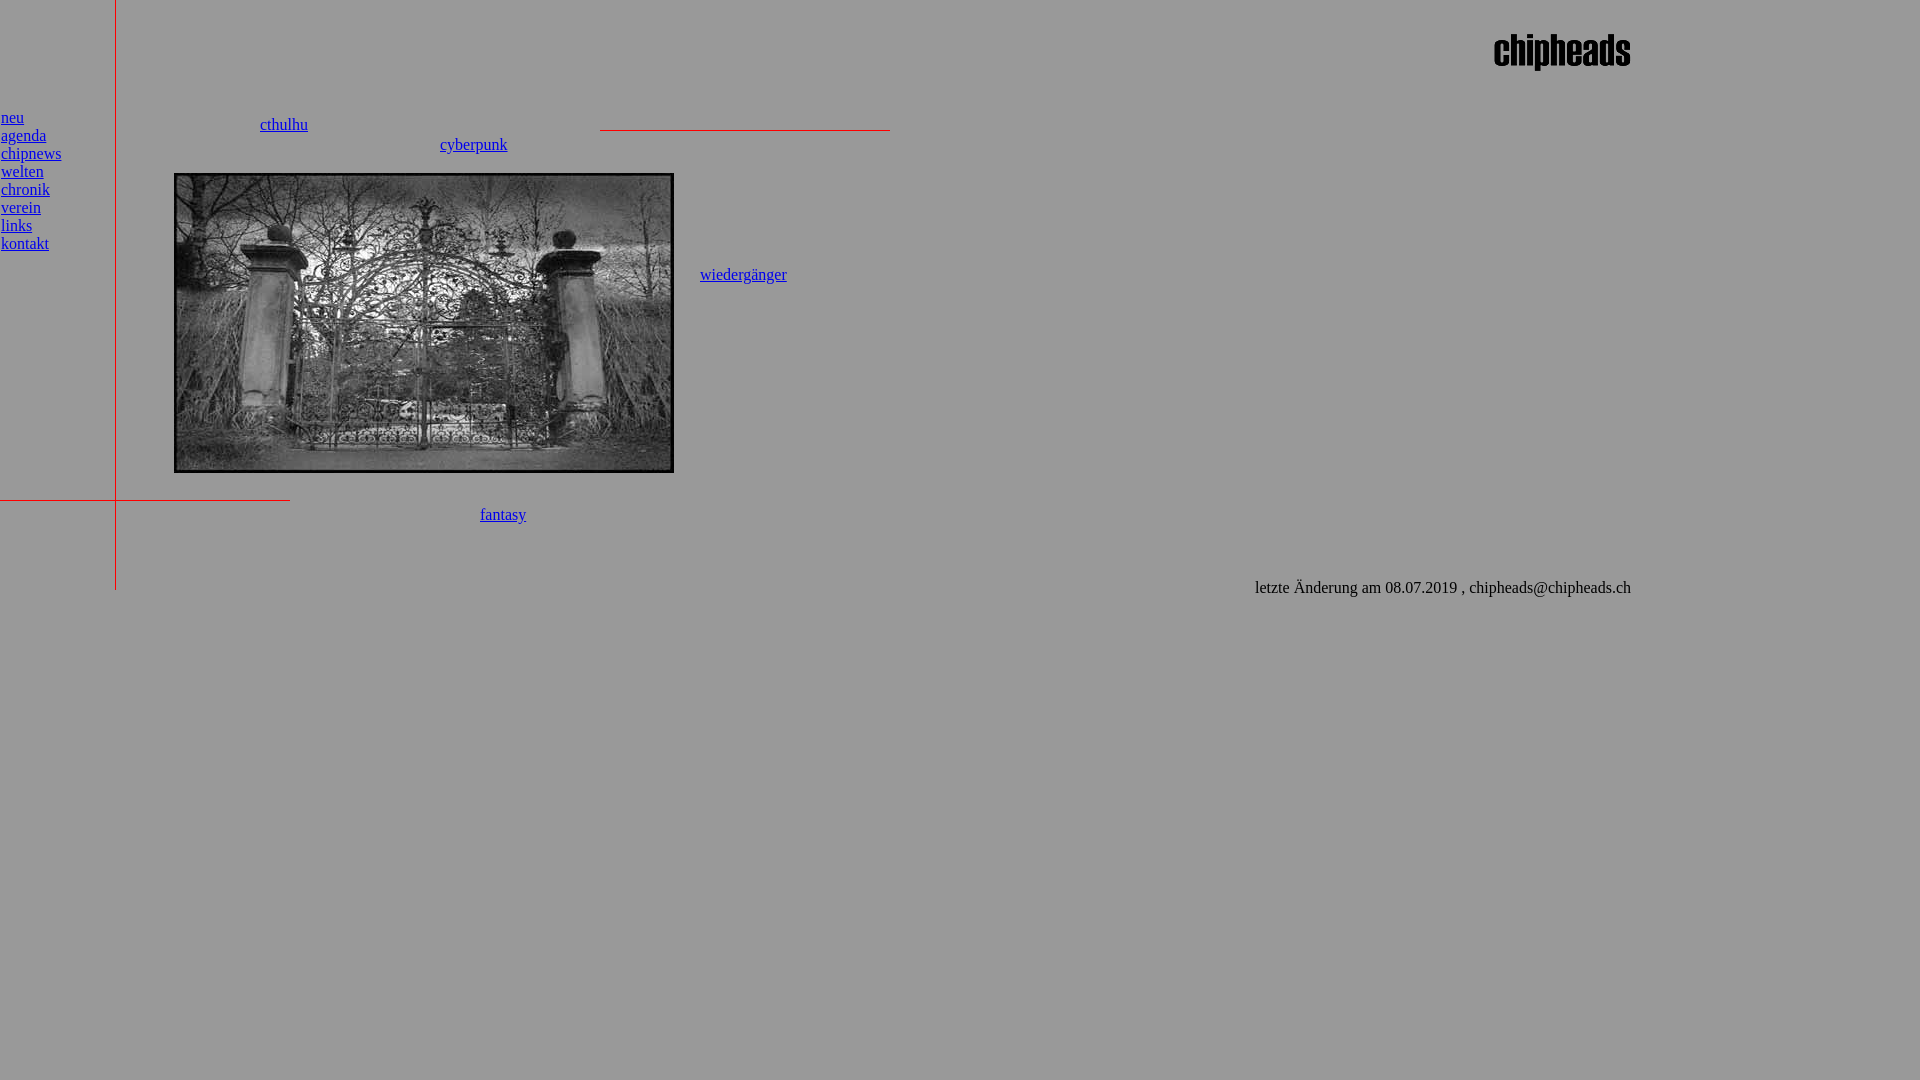  I want to click on chipnews, so click(31, 154).